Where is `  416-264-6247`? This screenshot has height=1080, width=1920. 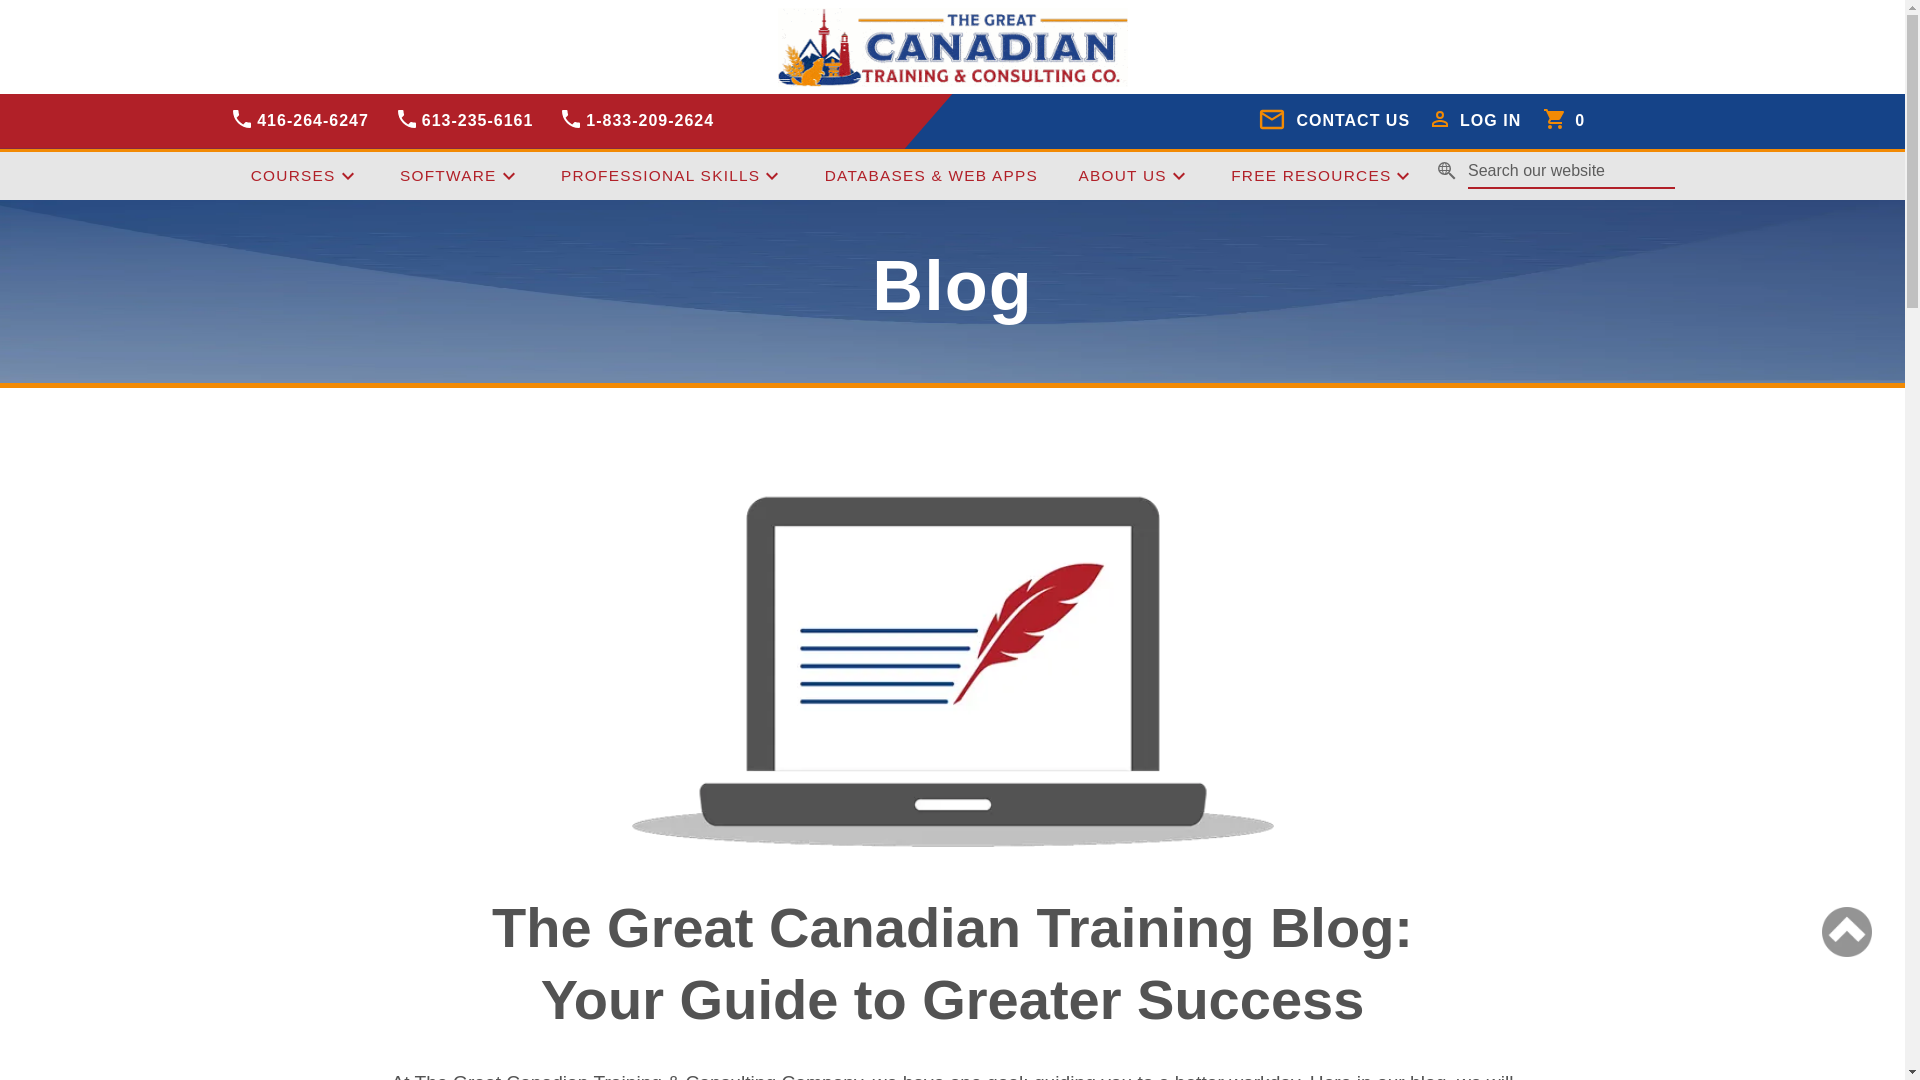   416-264-6247 is located at coordinates (299, 121).